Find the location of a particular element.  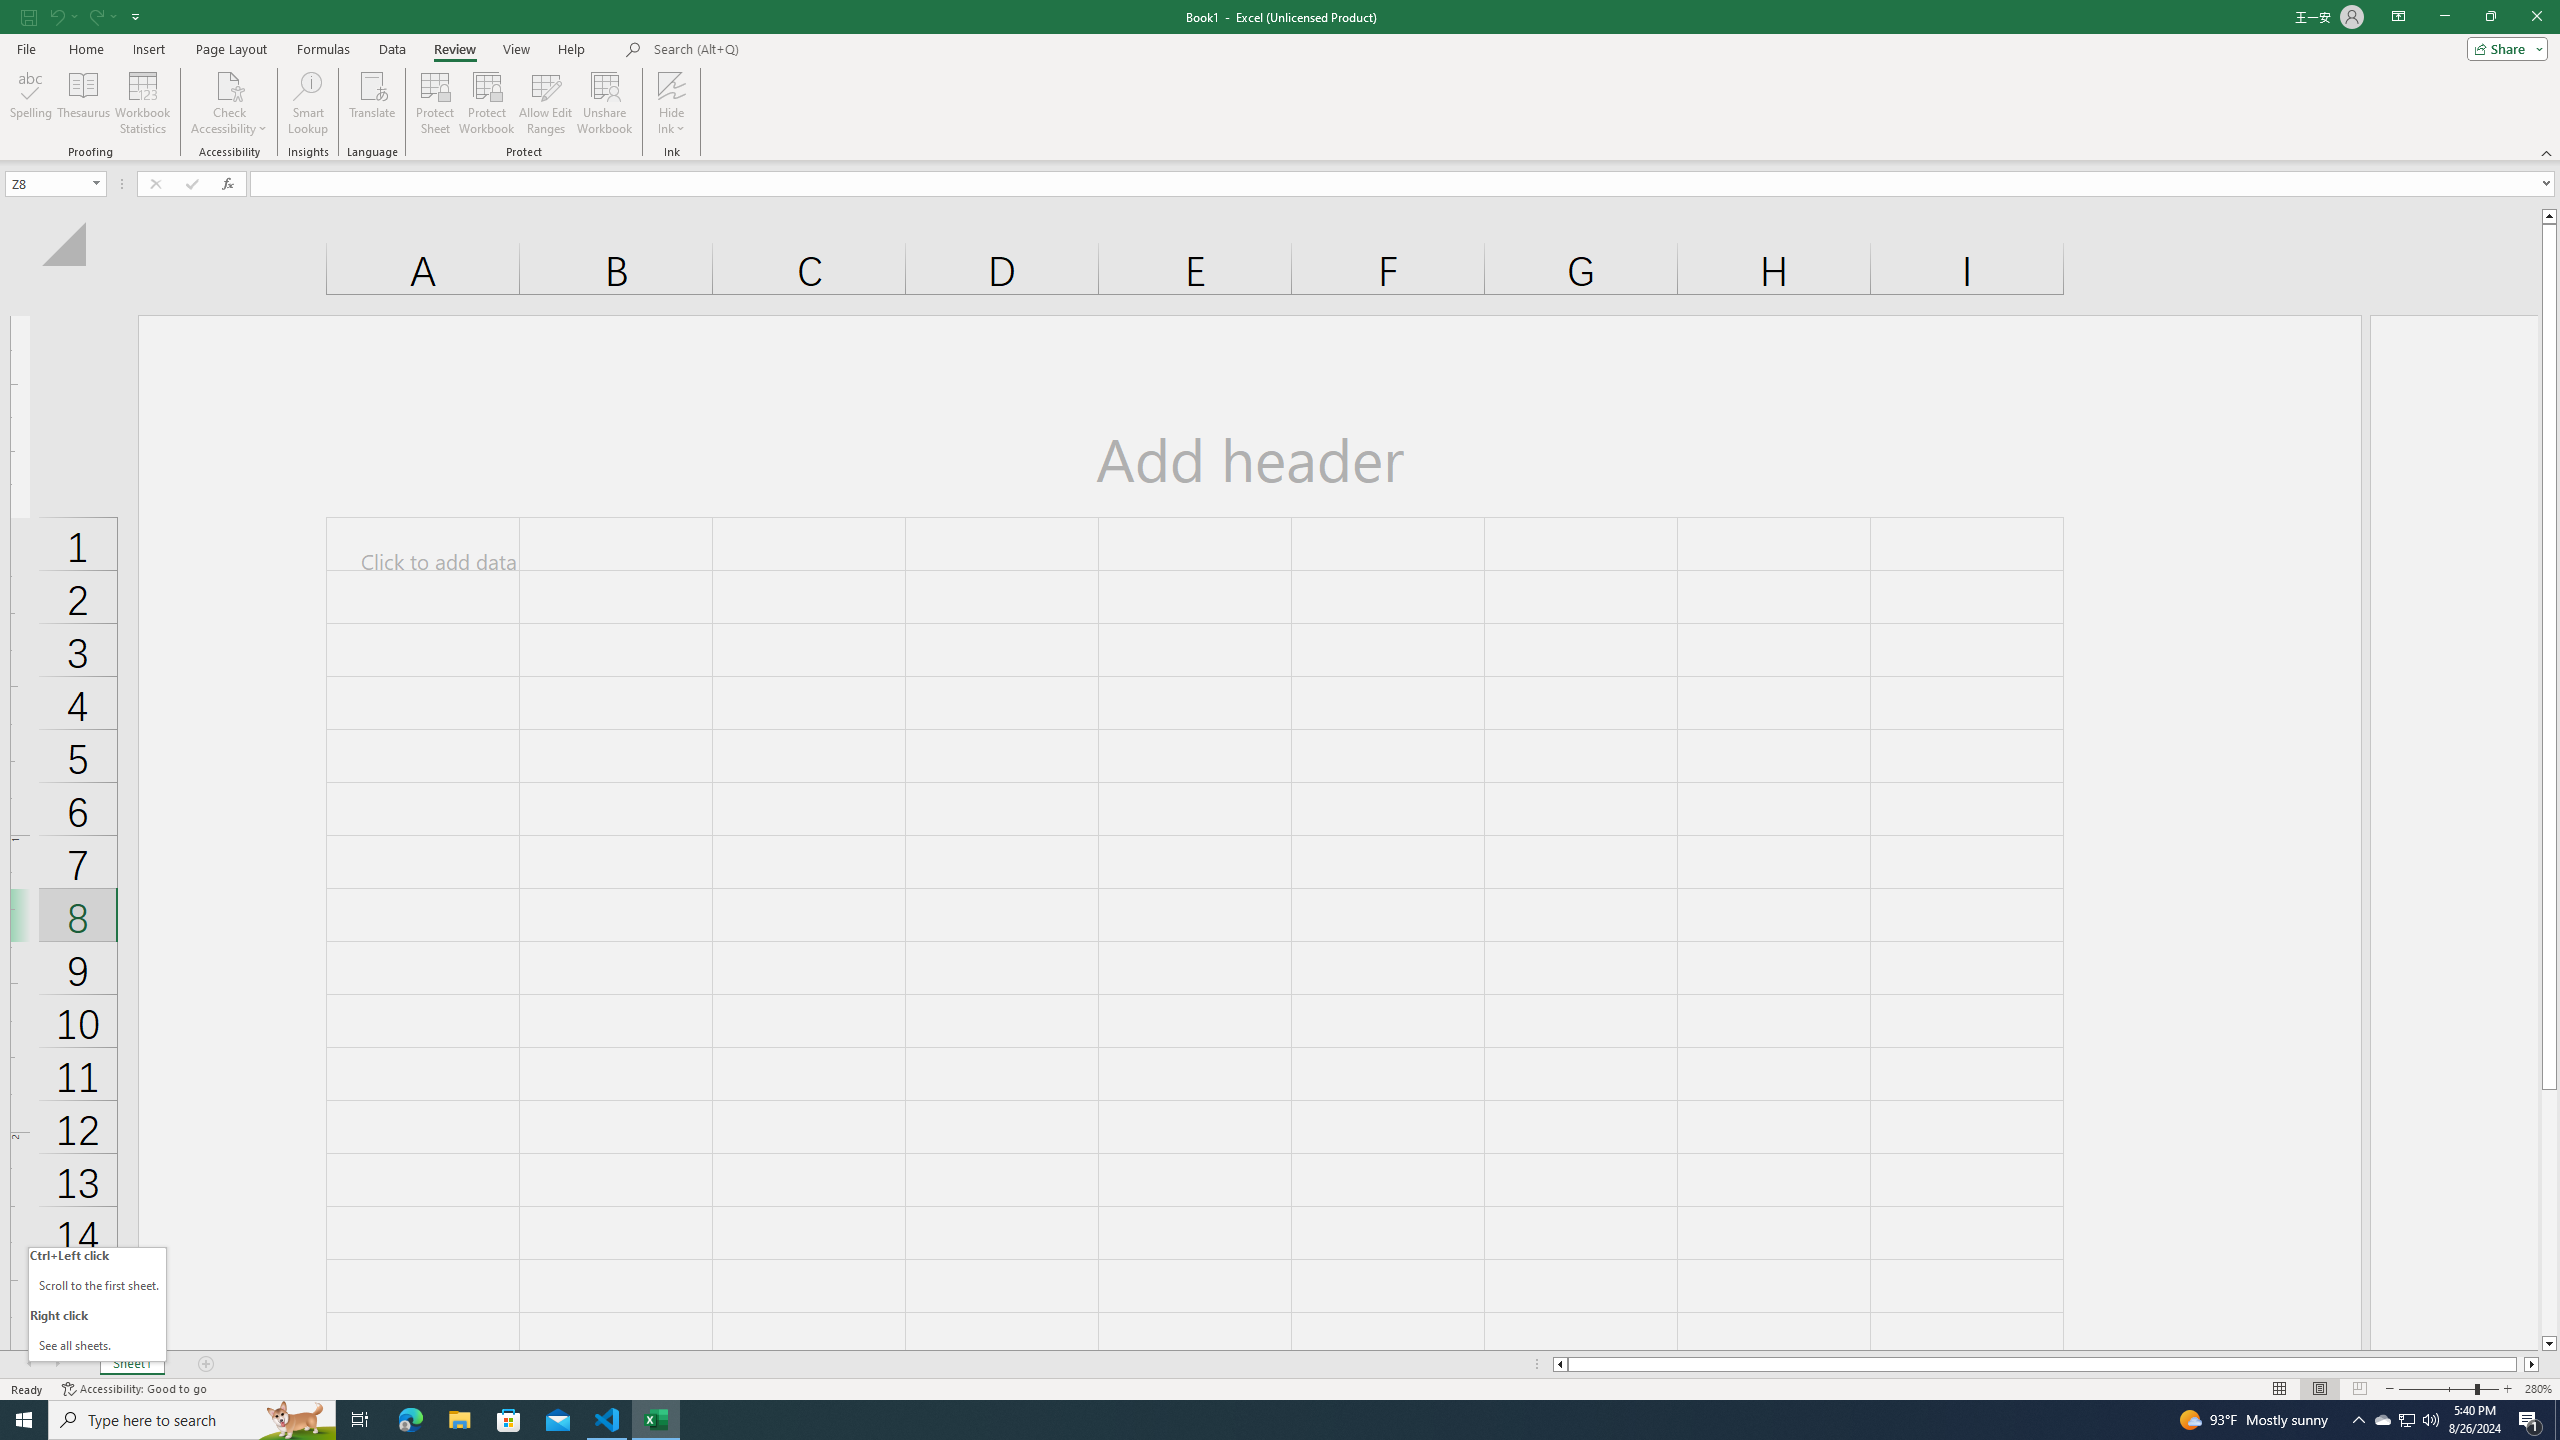

Hide Ink is located at coordinates (672, 85).